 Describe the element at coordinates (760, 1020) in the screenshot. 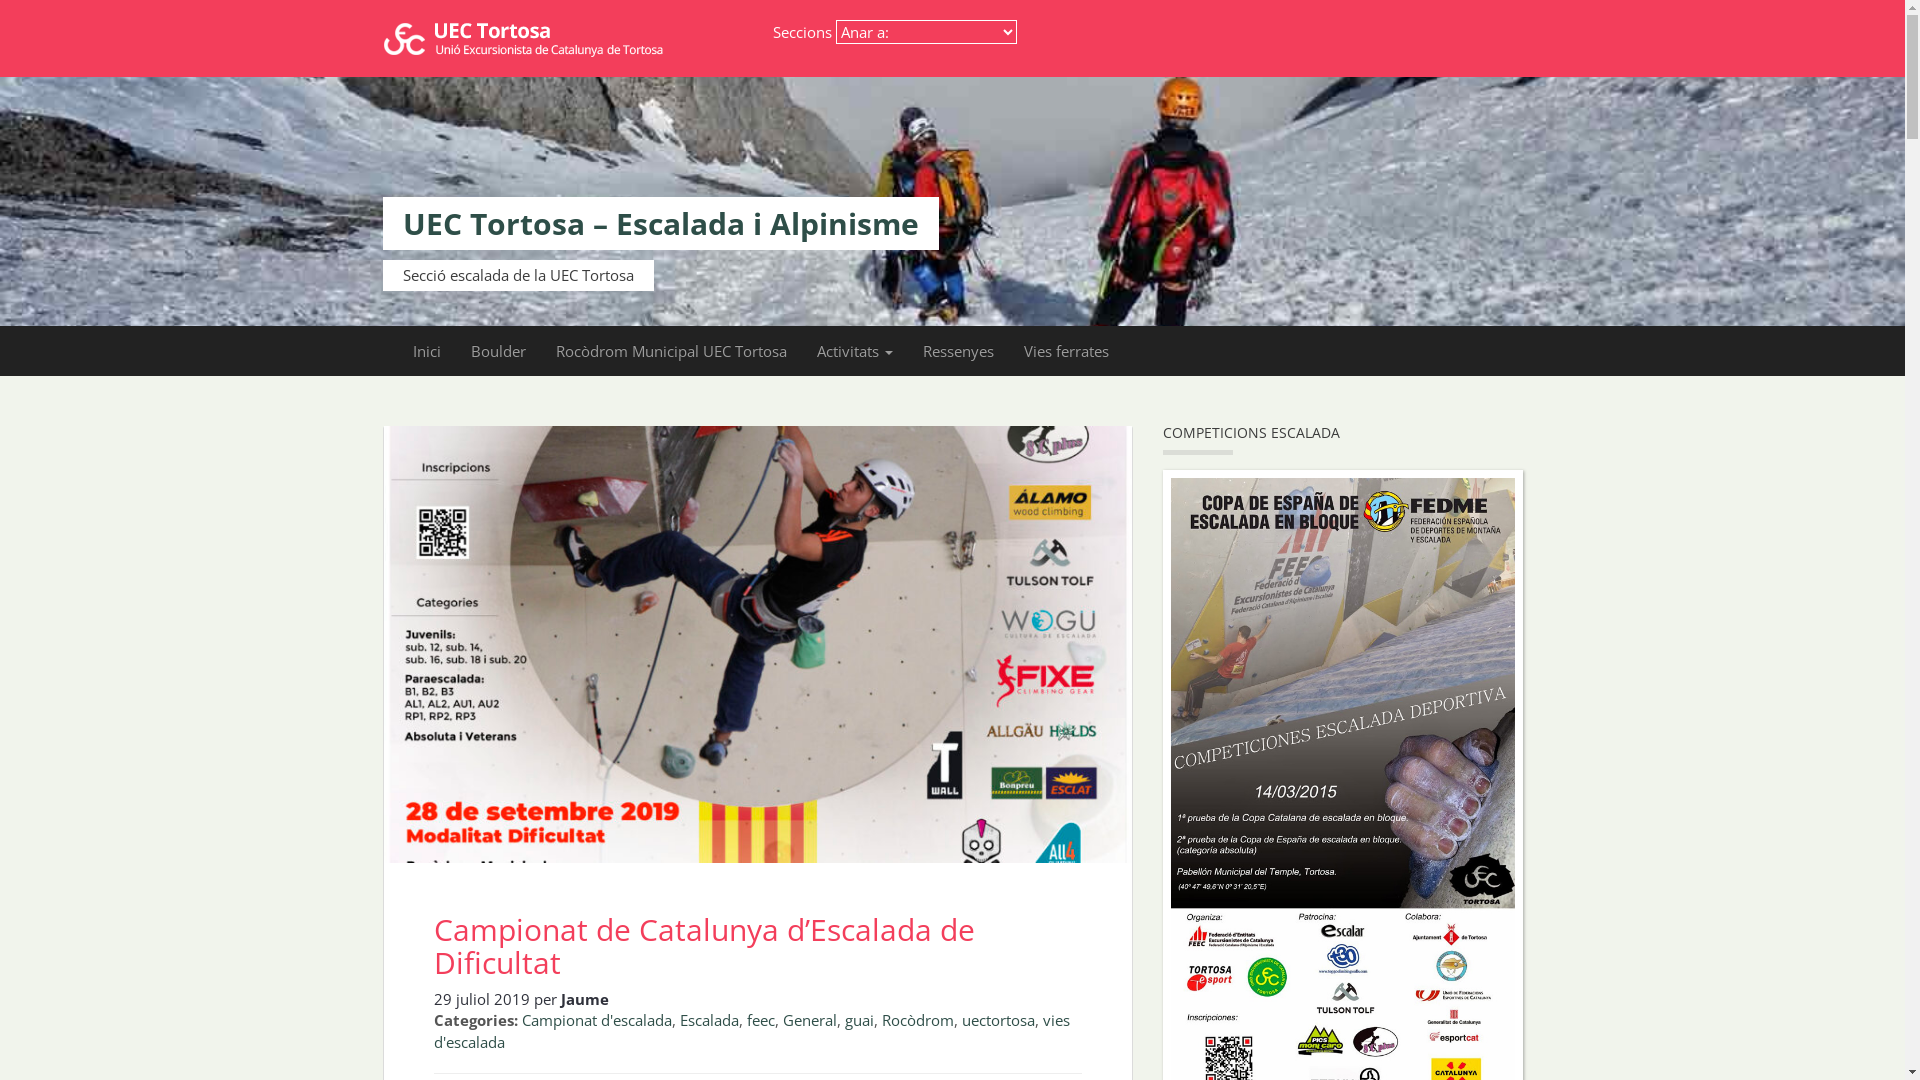

I see `feec` at that location.